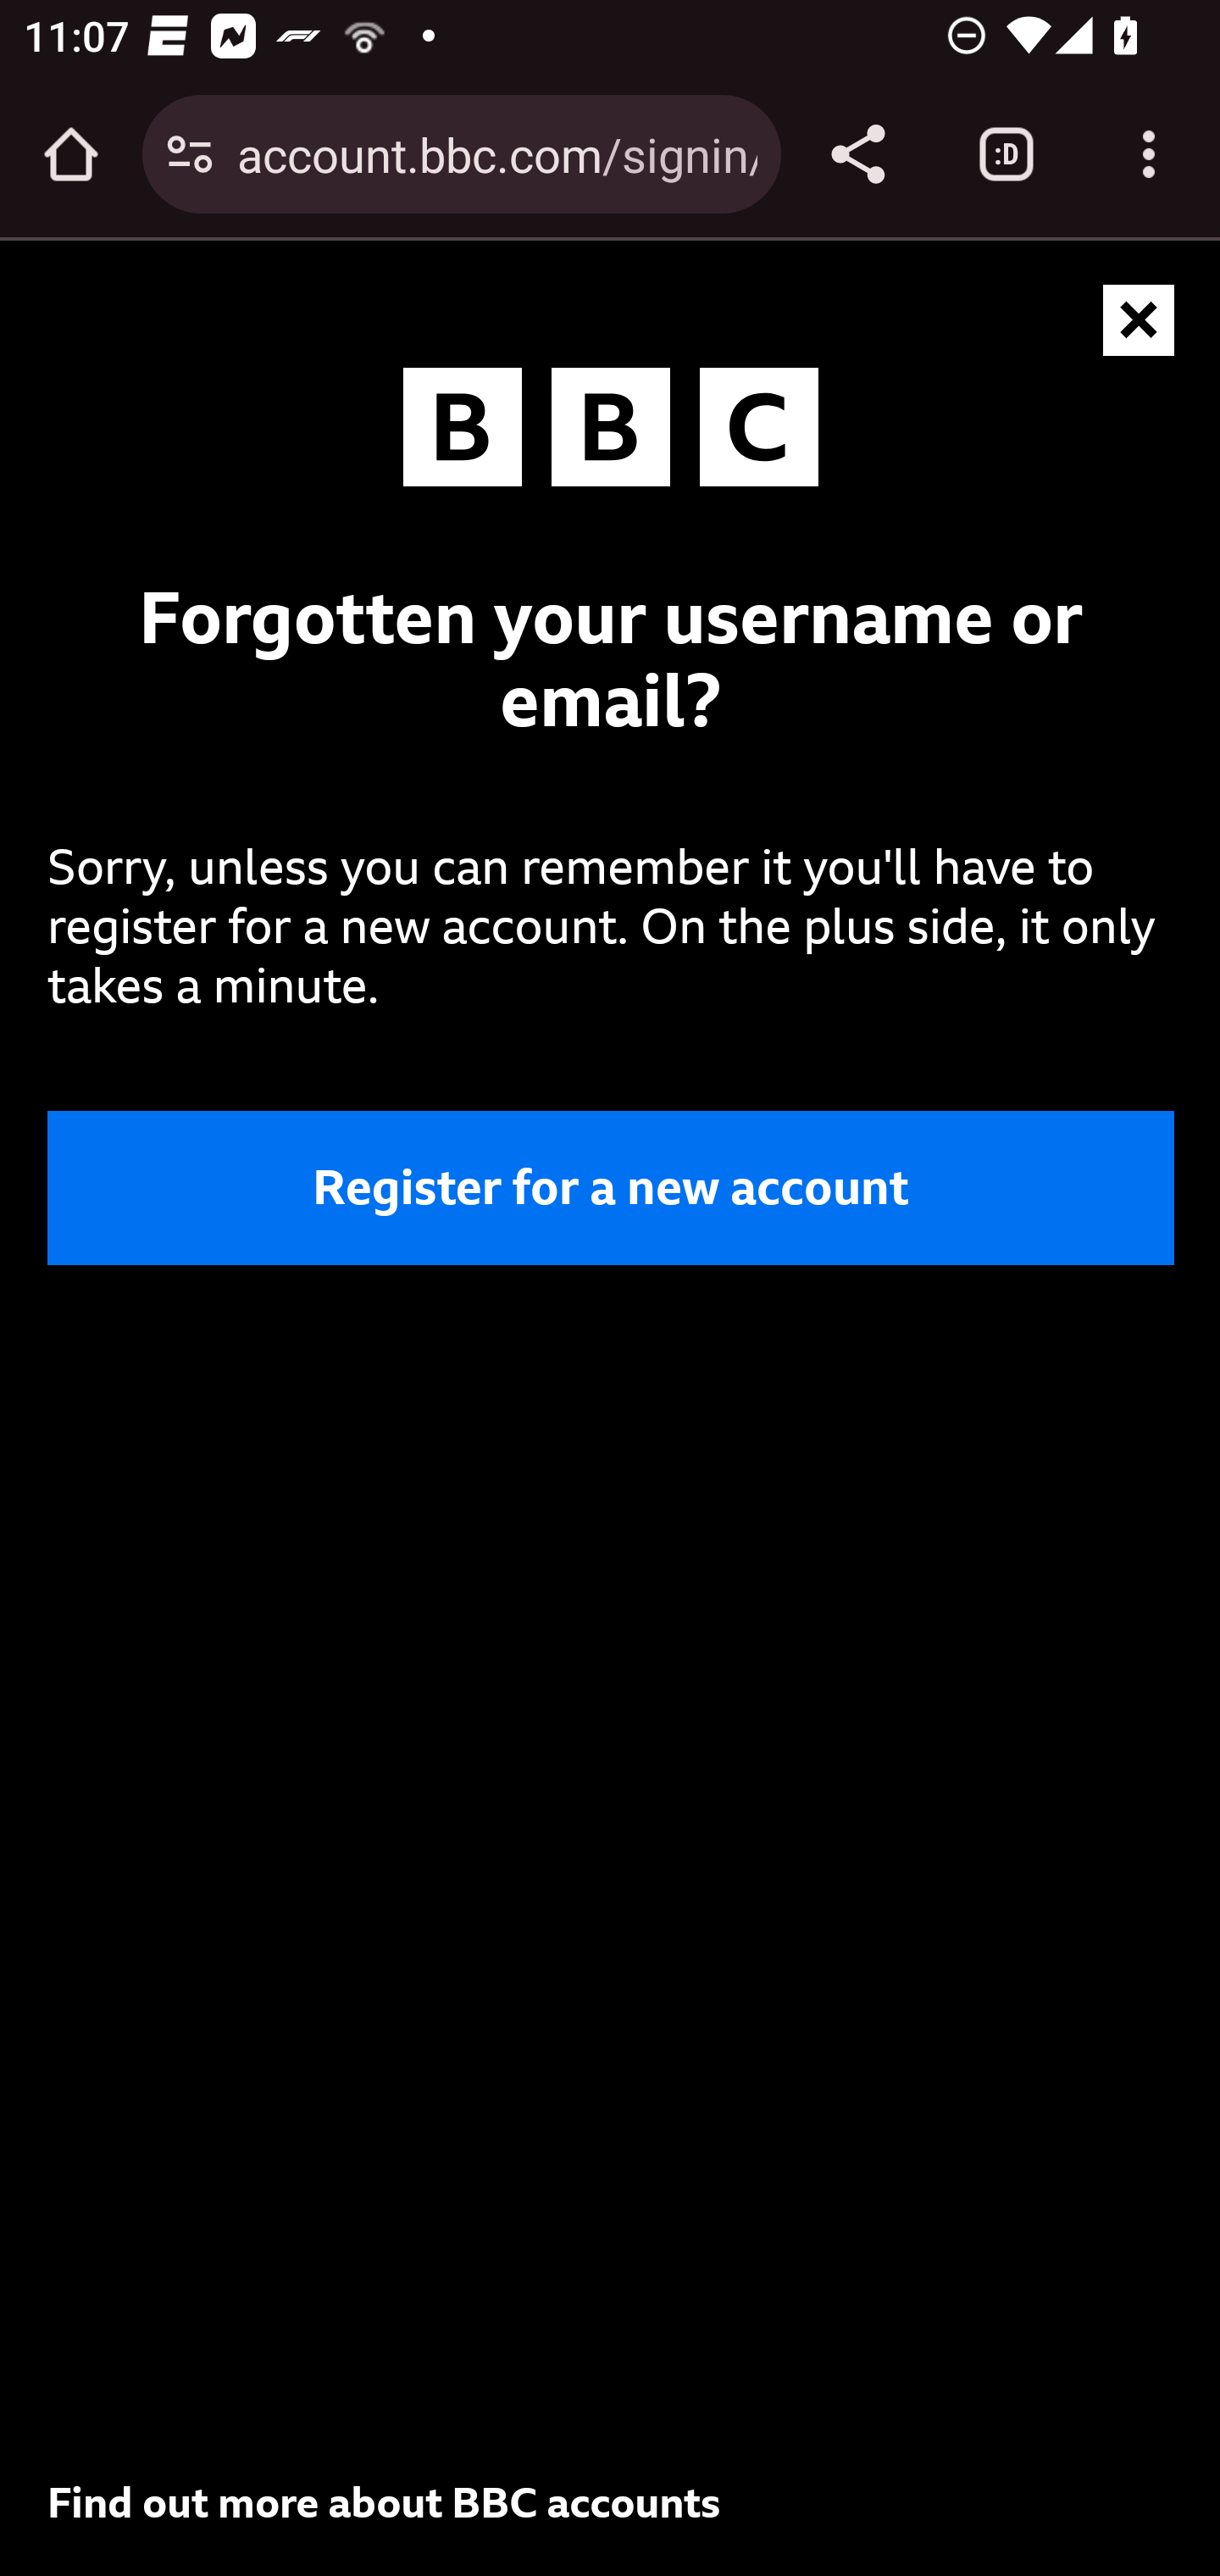 The width and height of the screenshot is (1220, 2576). I want to click on Register for a new account, so click(612, 1187).